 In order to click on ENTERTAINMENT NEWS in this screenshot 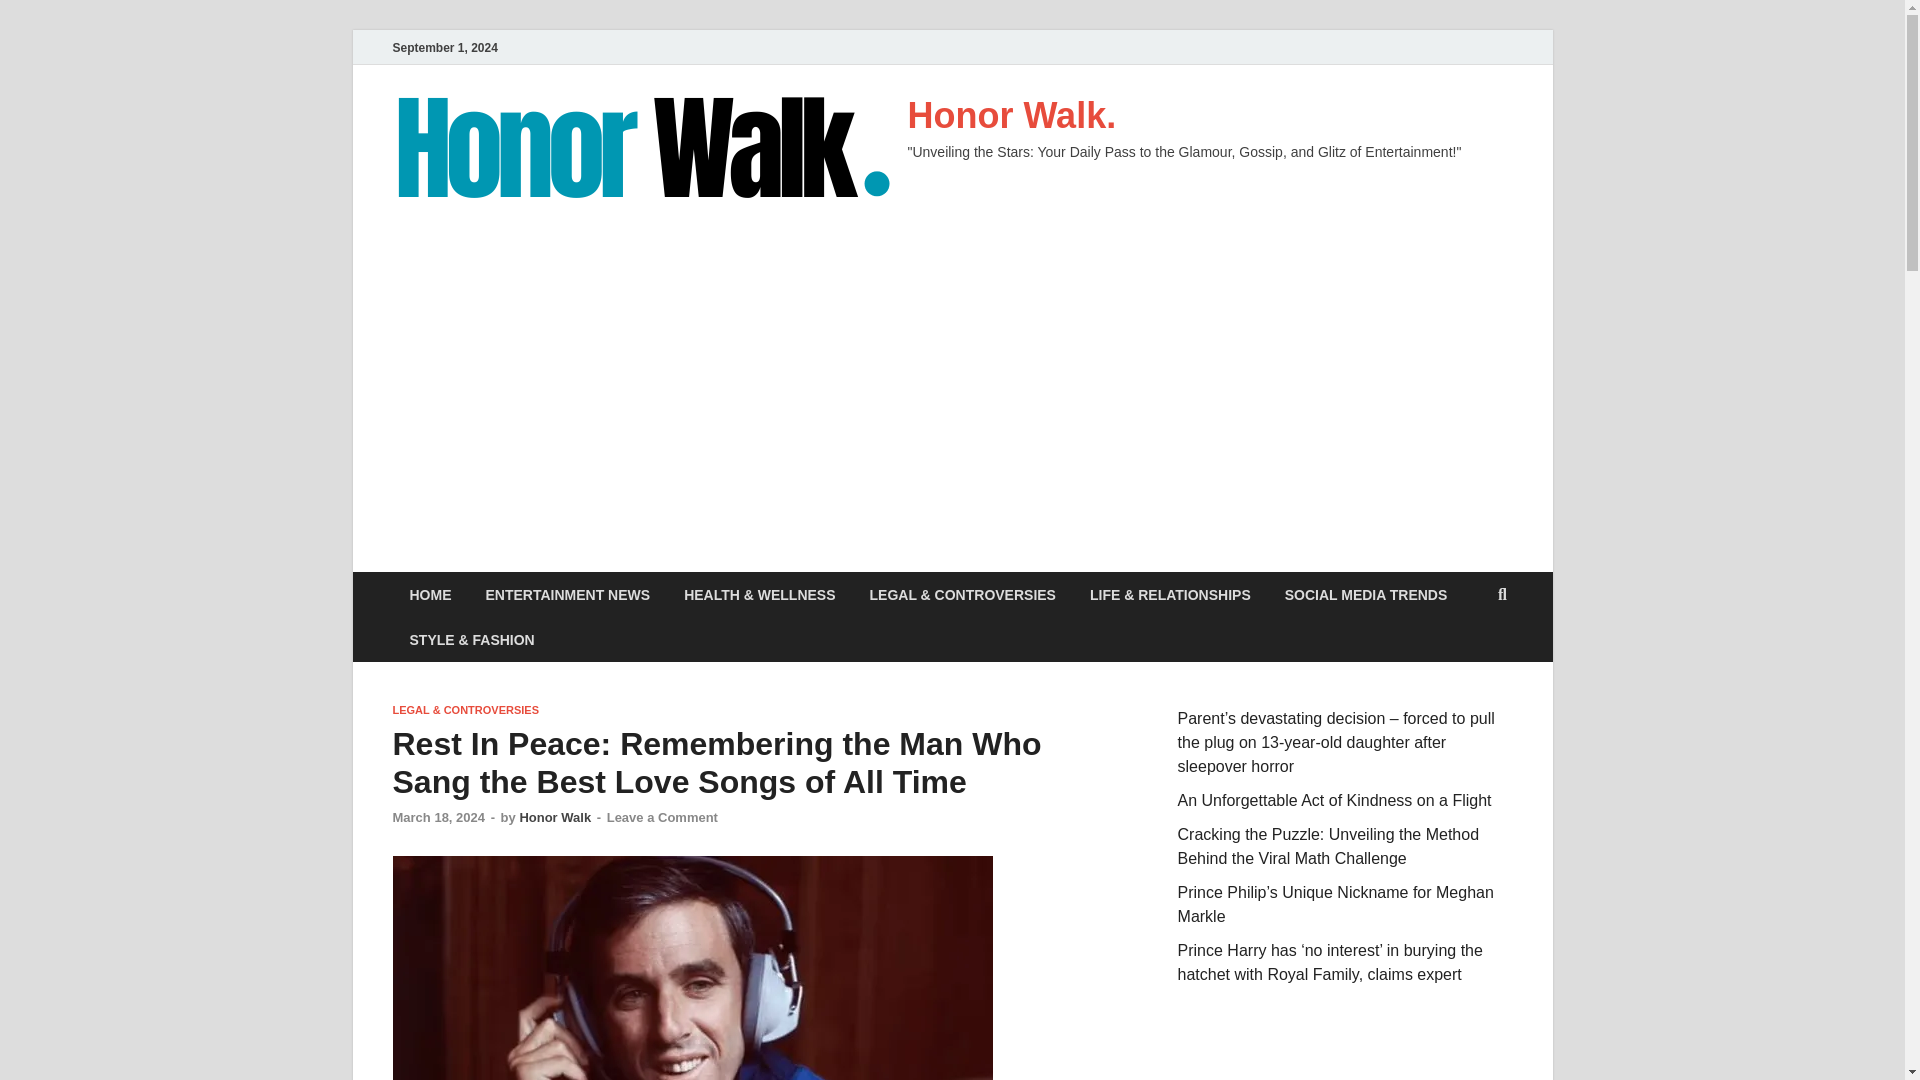, I will do `click(567, 594)`.